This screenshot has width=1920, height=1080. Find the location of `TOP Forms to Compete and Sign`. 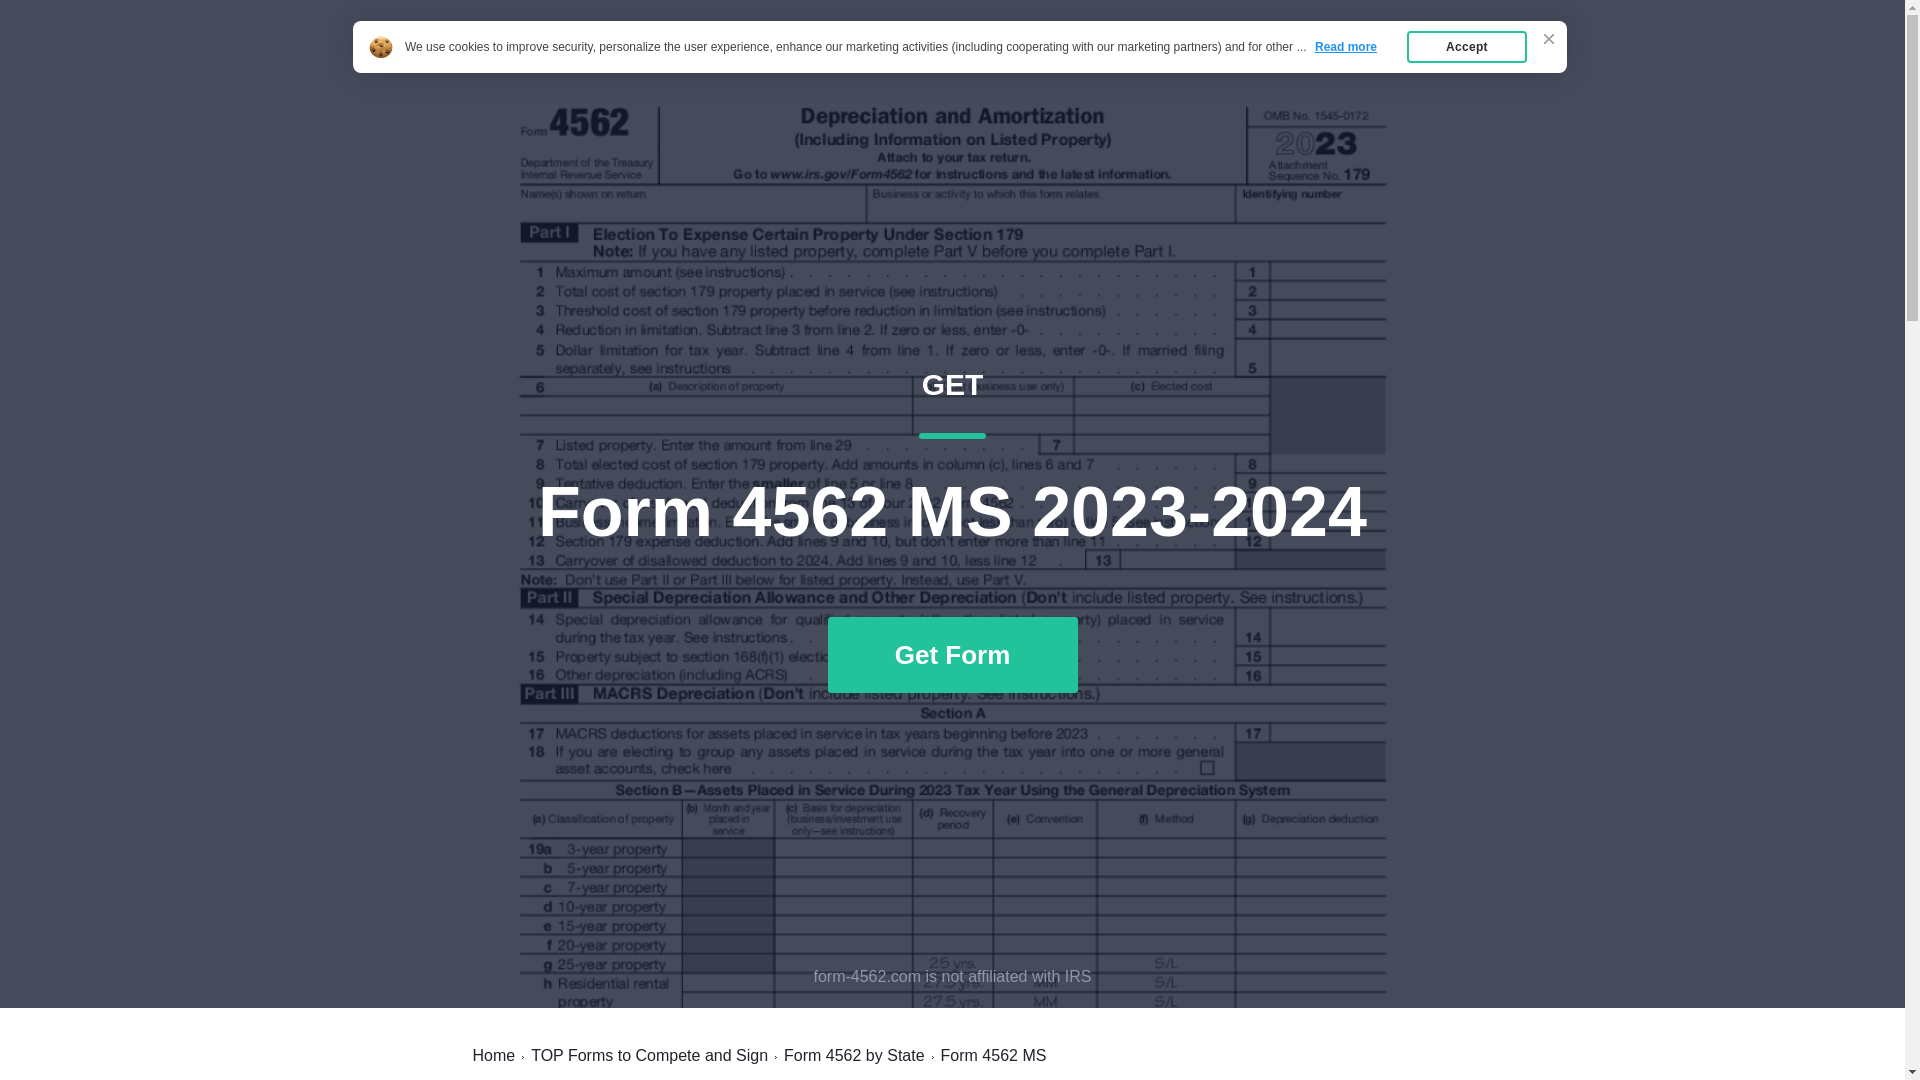

TOP Forms to Compete and Sign is located at coordinates (650, 1055).